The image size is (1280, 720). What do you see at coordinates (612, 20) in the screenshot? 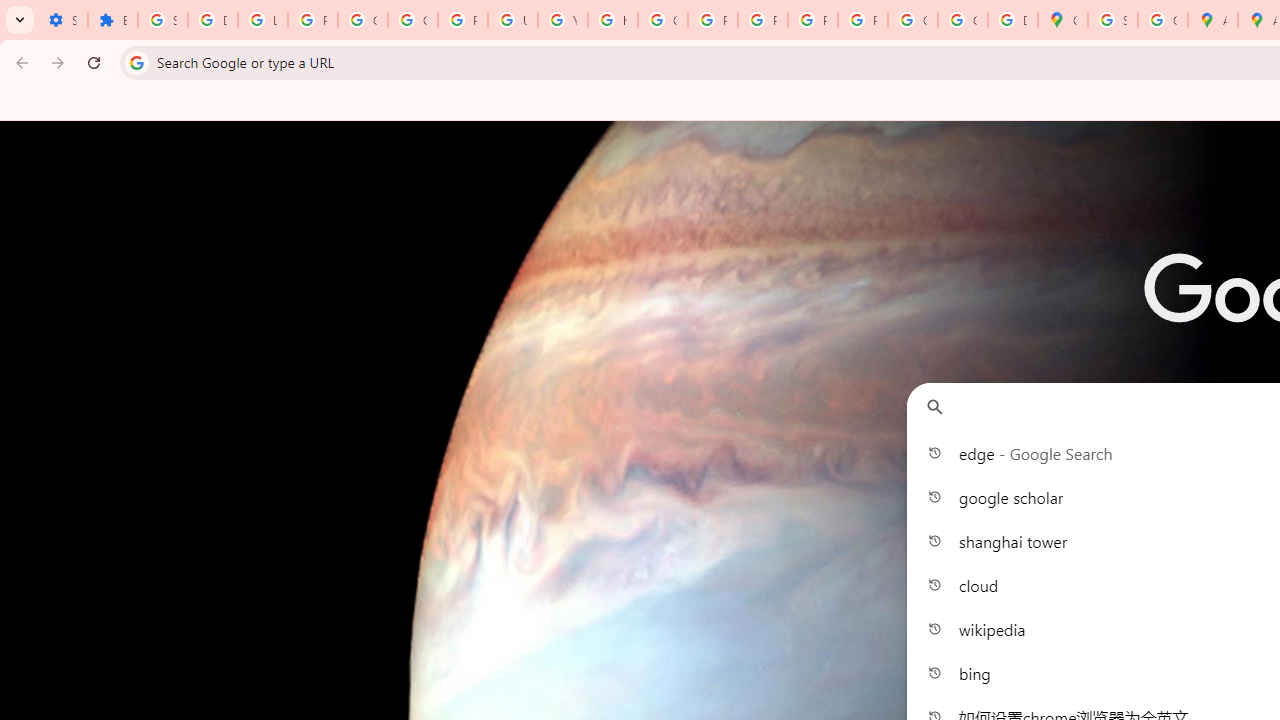
I see `https://scholar.google.com/` at bounding box center [612, 20].